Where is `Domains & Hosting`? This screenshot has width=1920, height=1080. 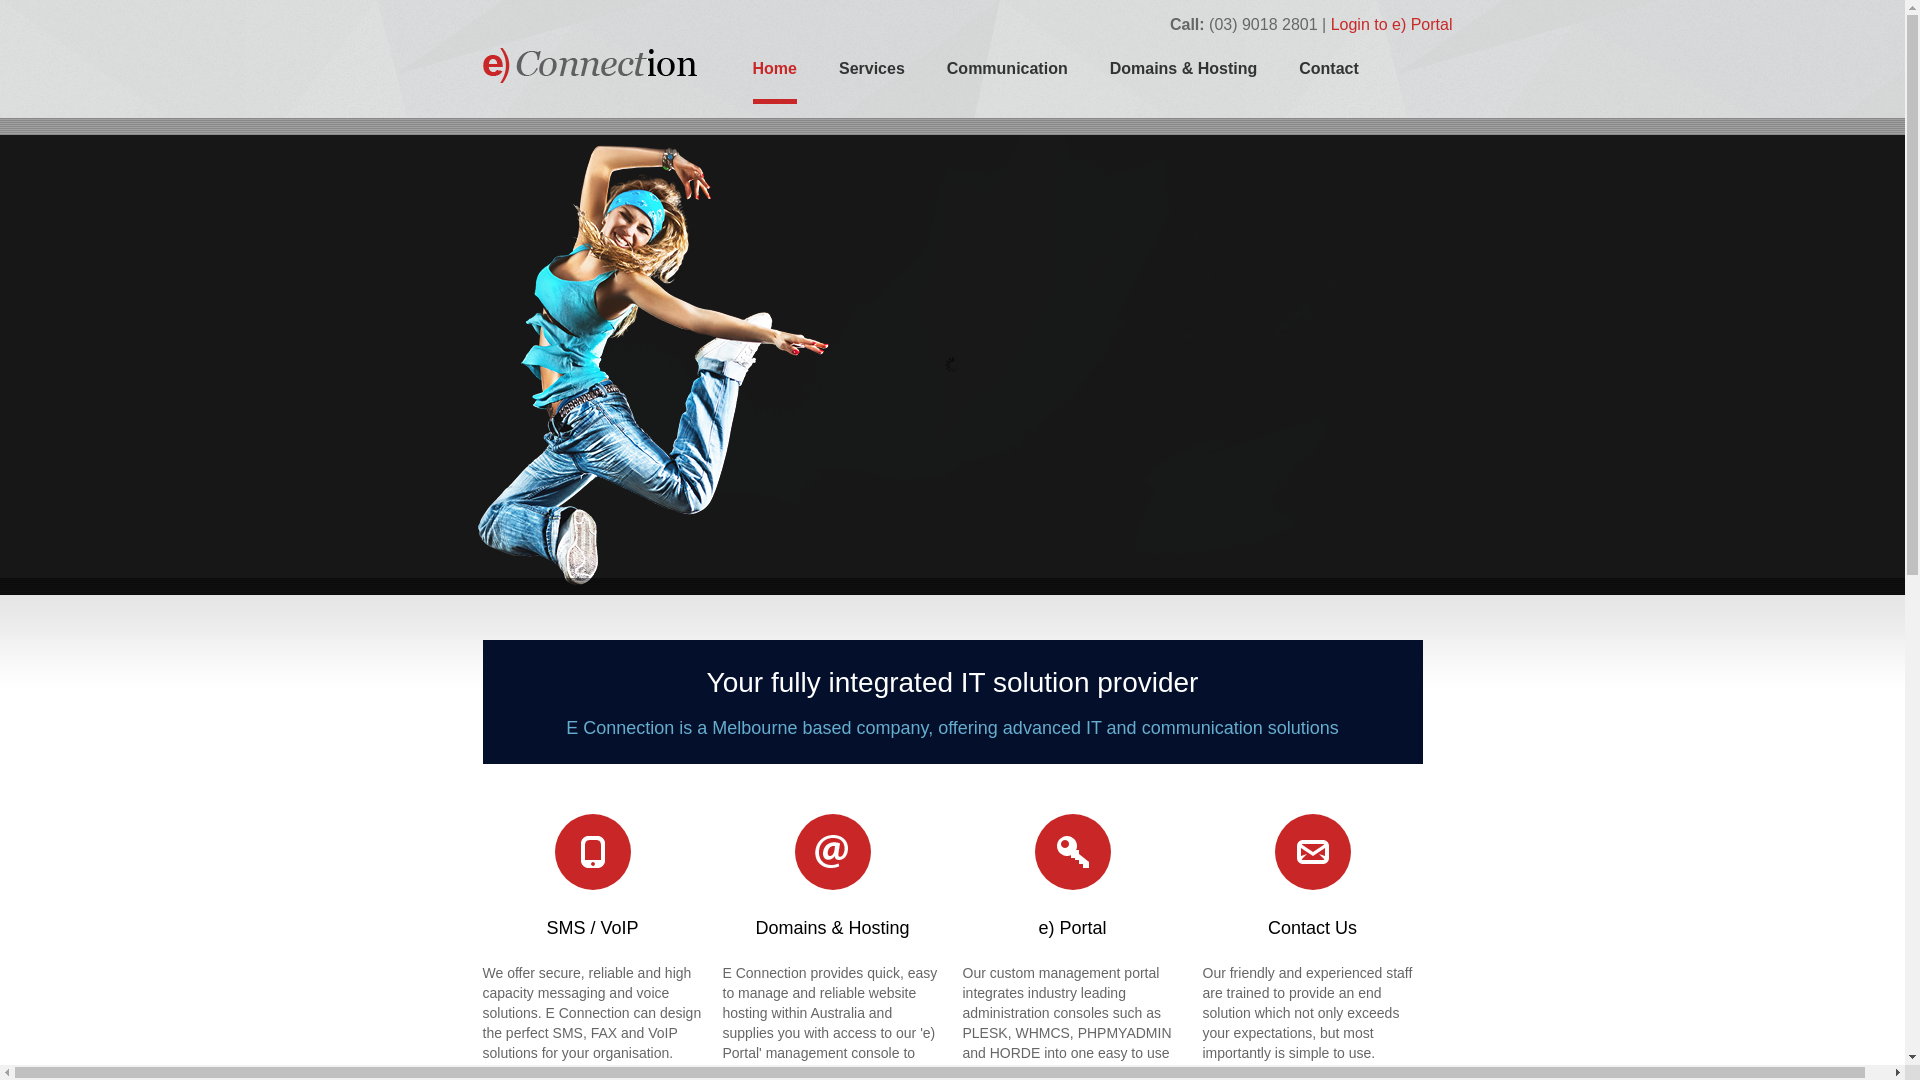 Domains & Hosting is located at coordinates (1184, 79).